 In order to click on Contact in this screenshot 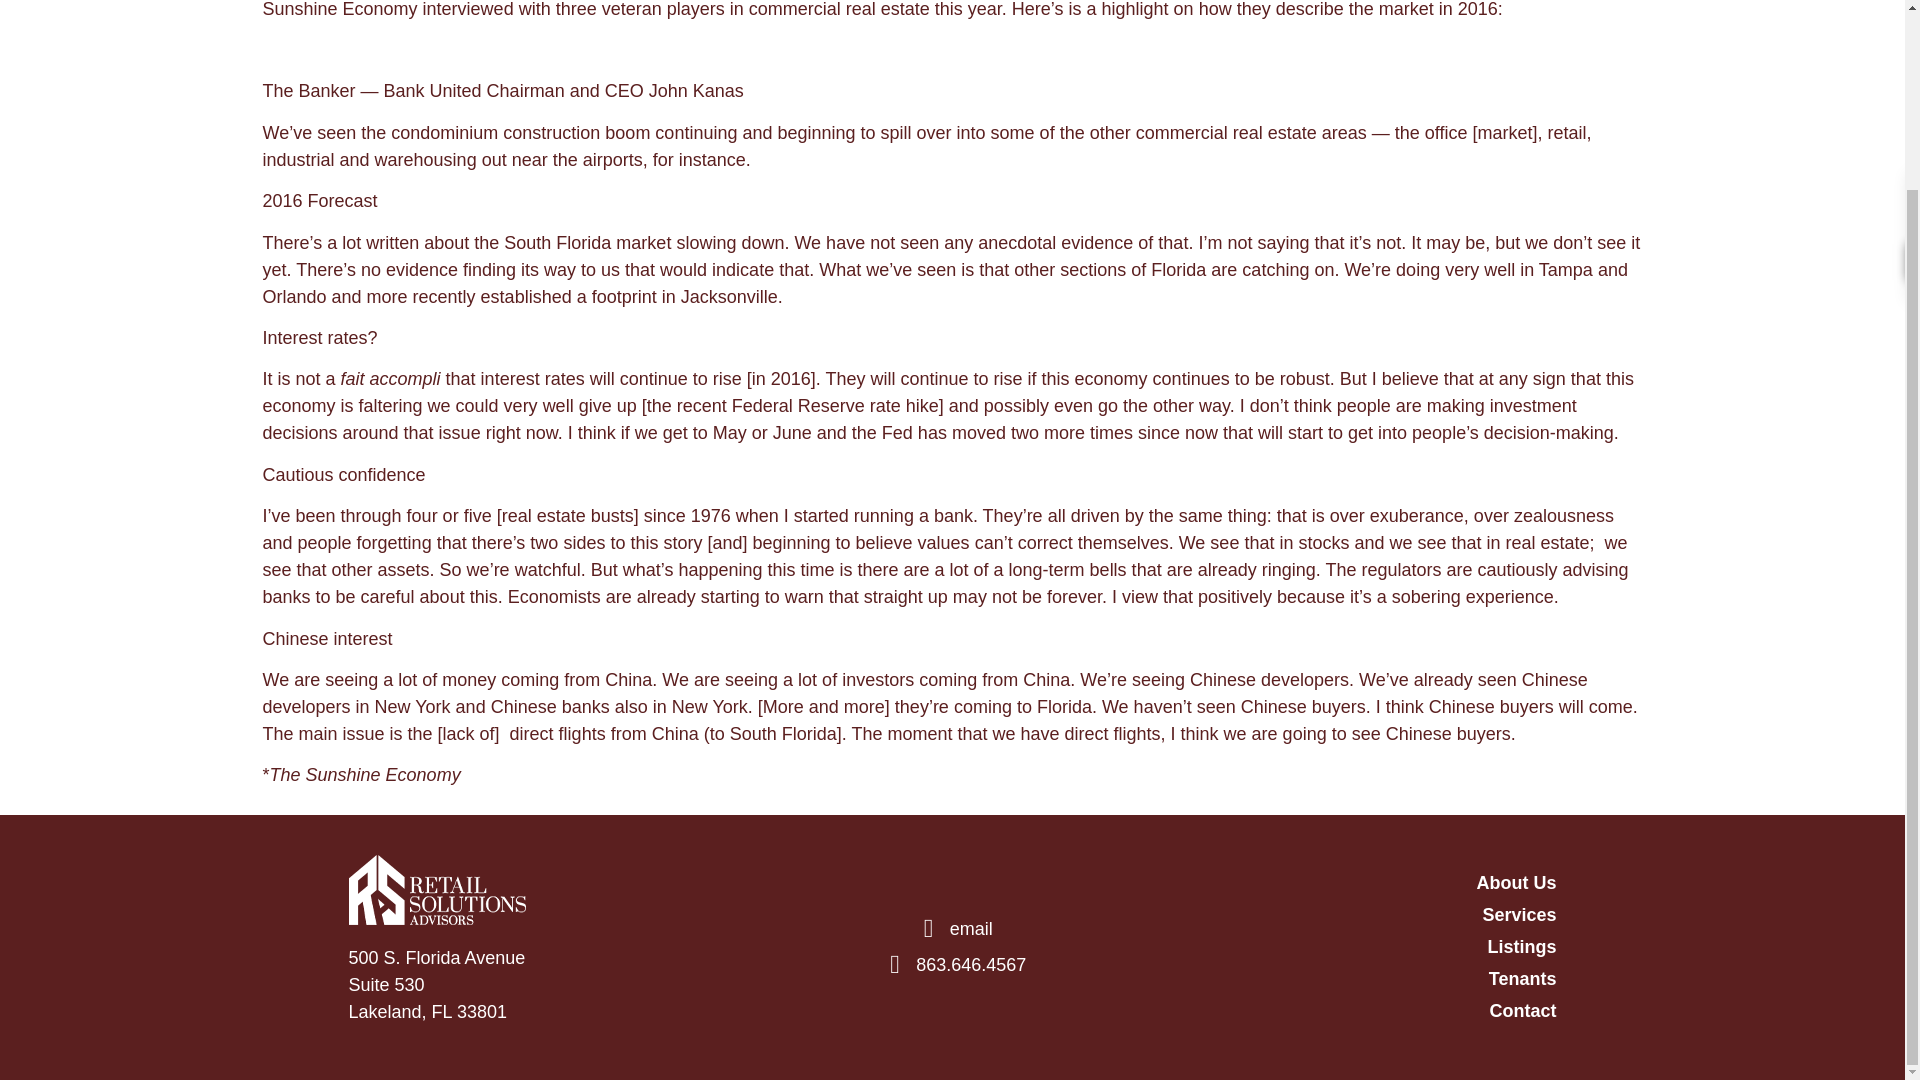, I will do `click(1361, 1010)`.